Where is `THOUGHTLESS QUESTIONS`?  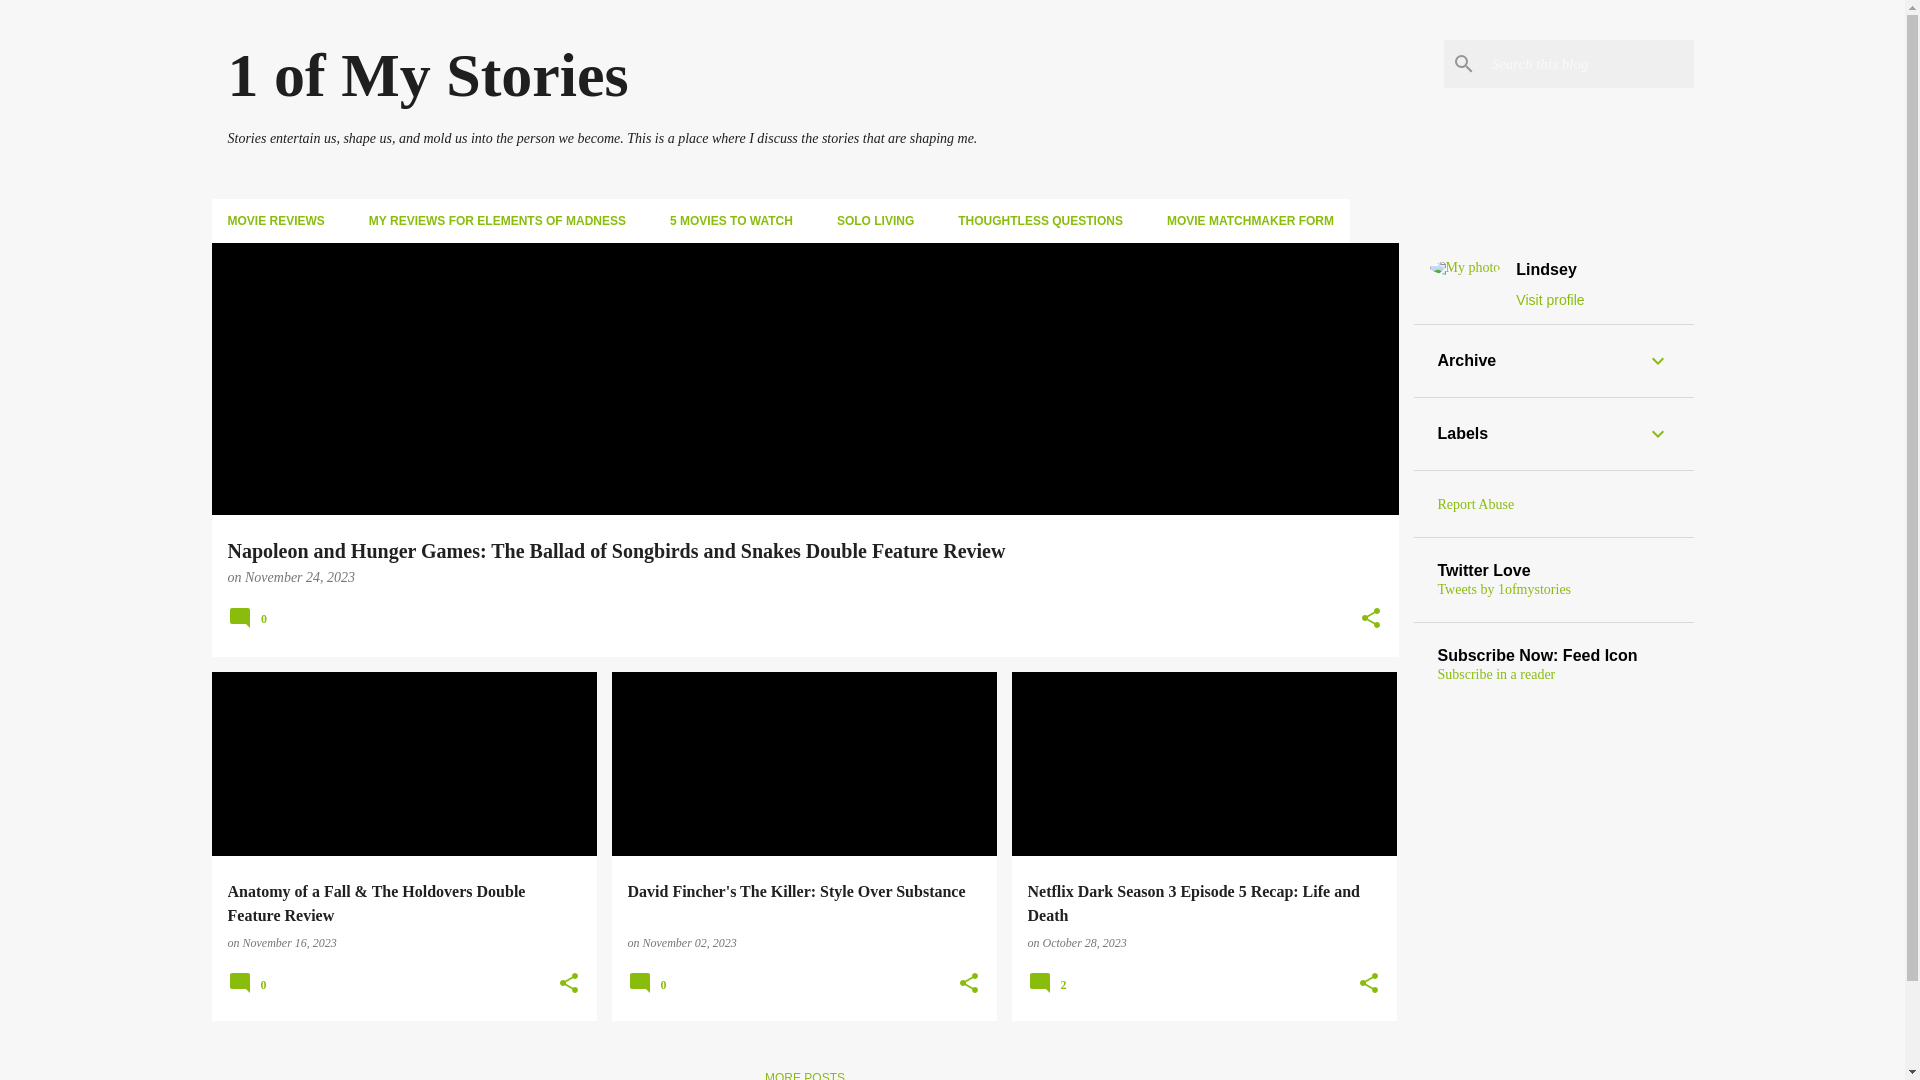 THOUGHTLESS QUESTIONS is located at coordinates (1040, 221).